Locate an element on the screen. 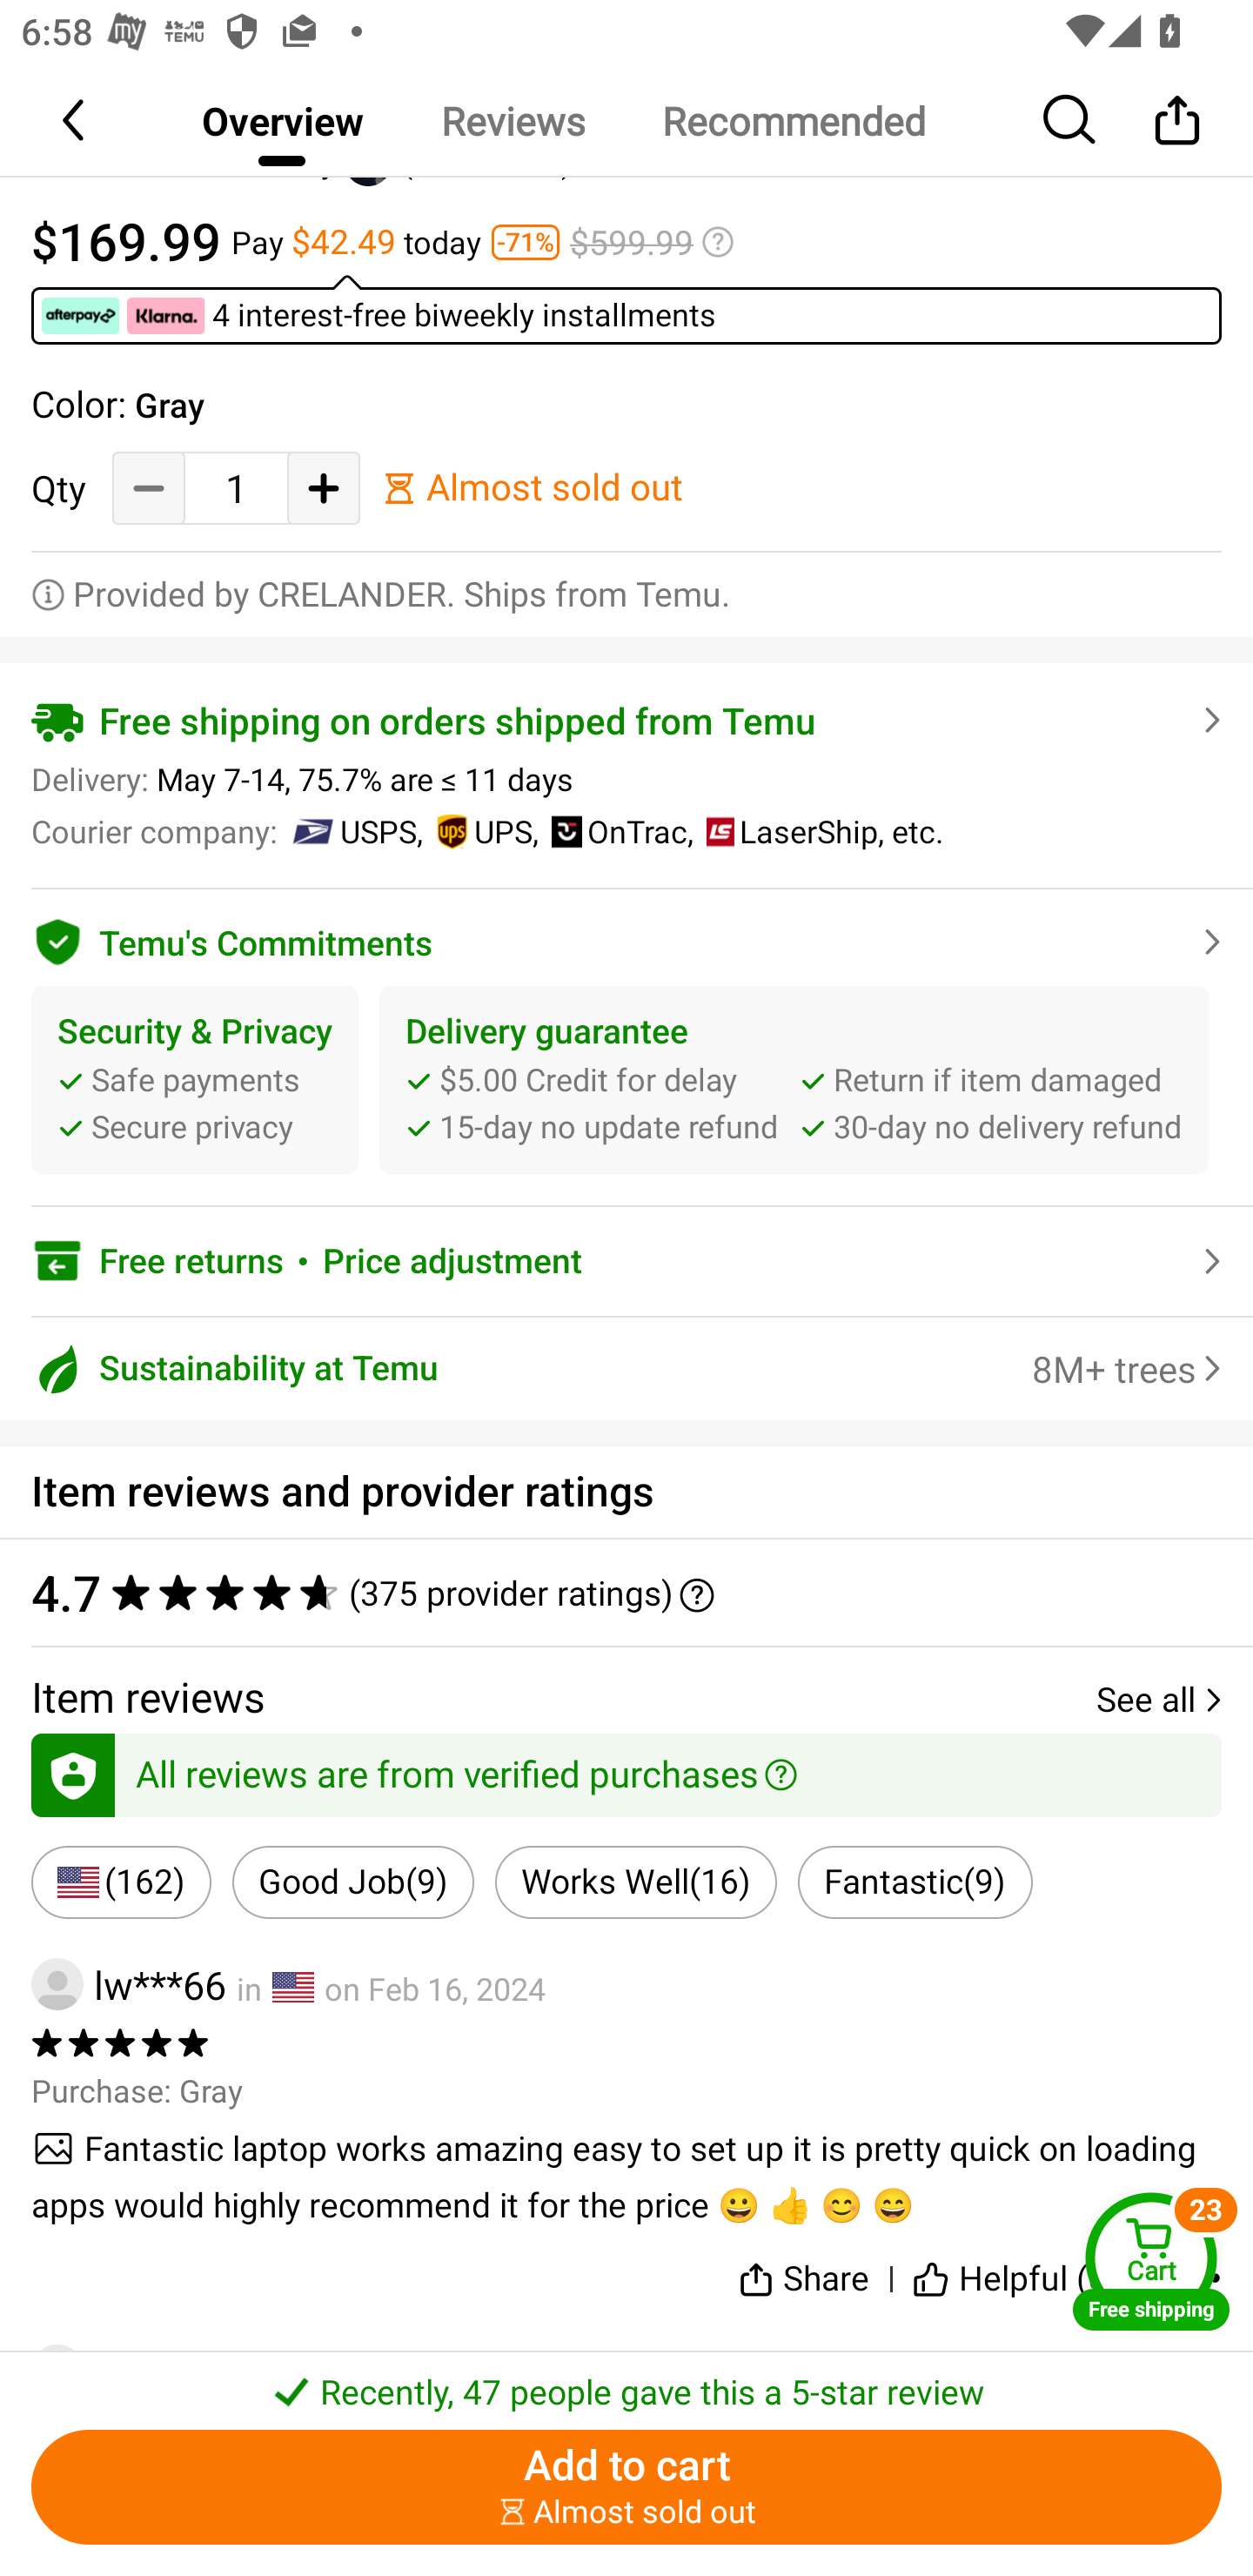 Image resolution: width=1253 pixels, height=2576 pixels. Fantastic(9) is located at coordinates (915, 1883).